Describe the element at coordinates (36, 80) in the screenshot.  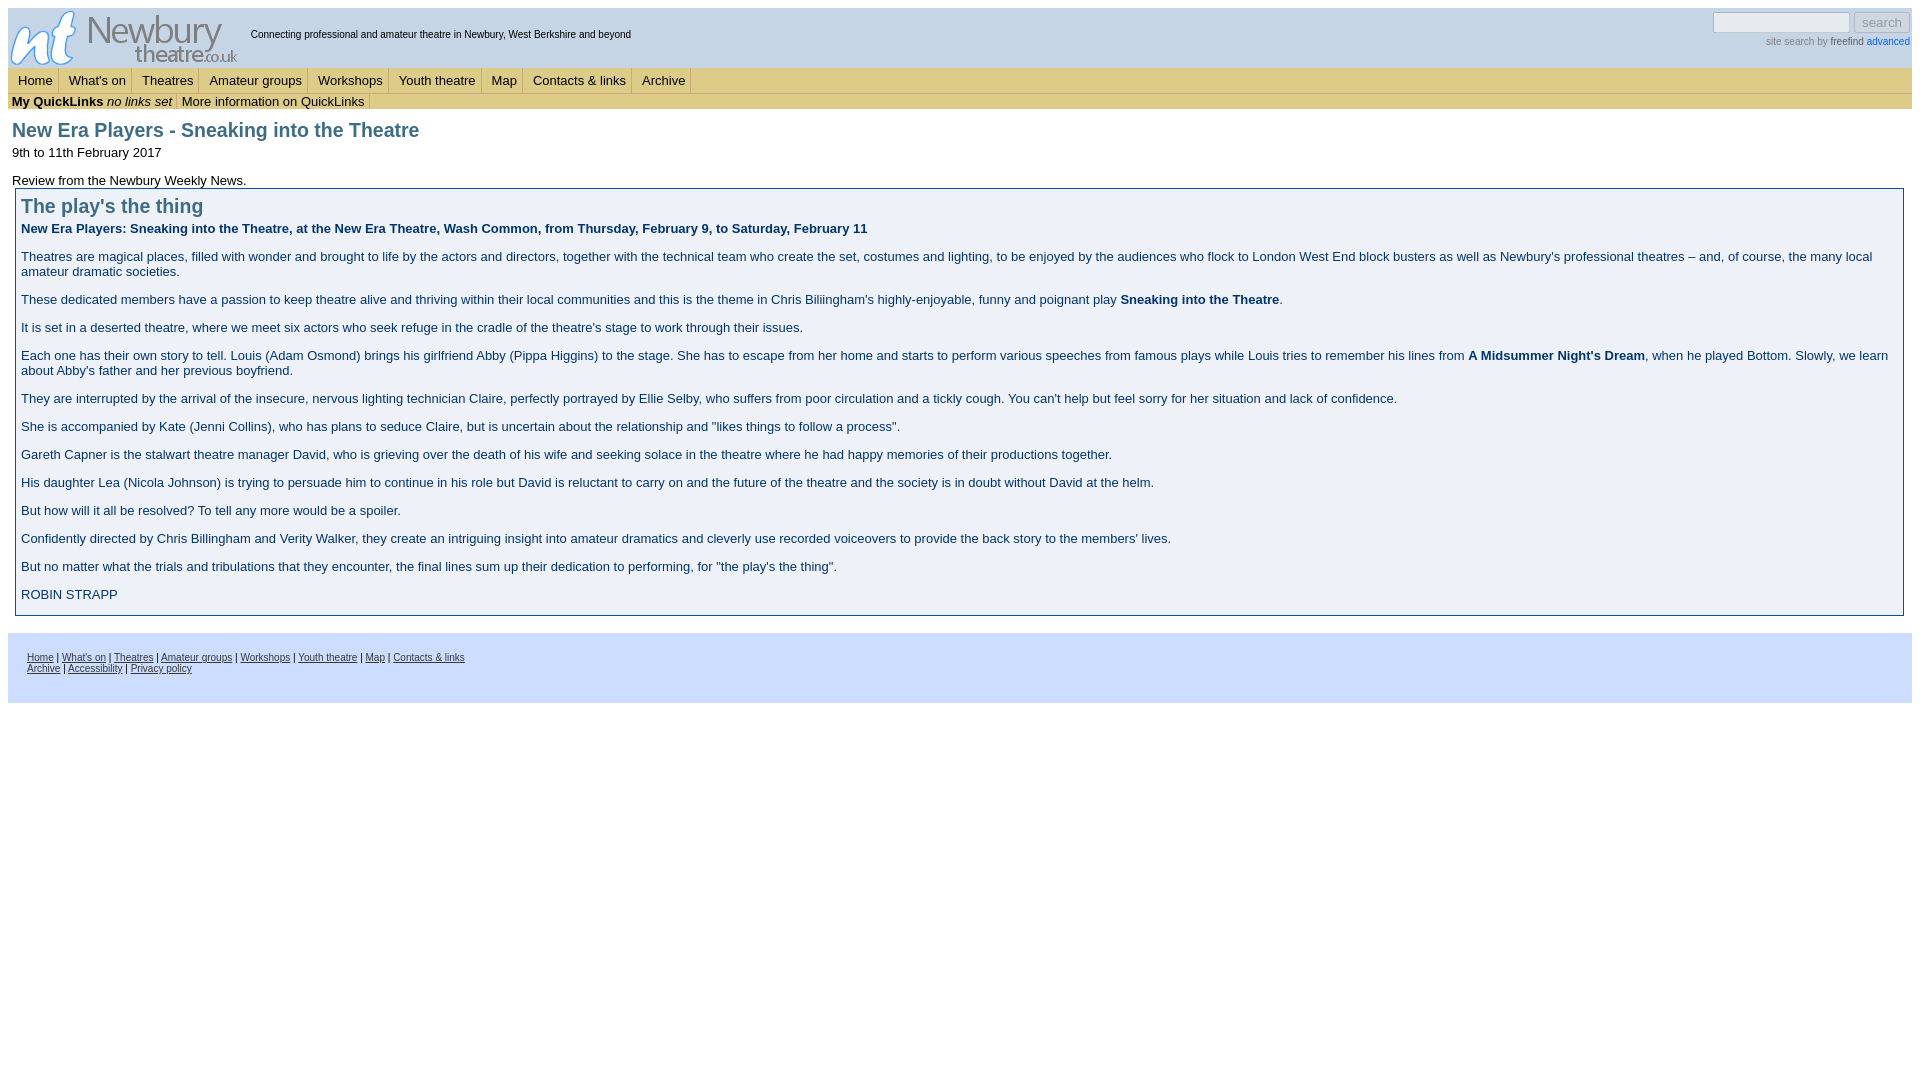
I see `Home` at that location.